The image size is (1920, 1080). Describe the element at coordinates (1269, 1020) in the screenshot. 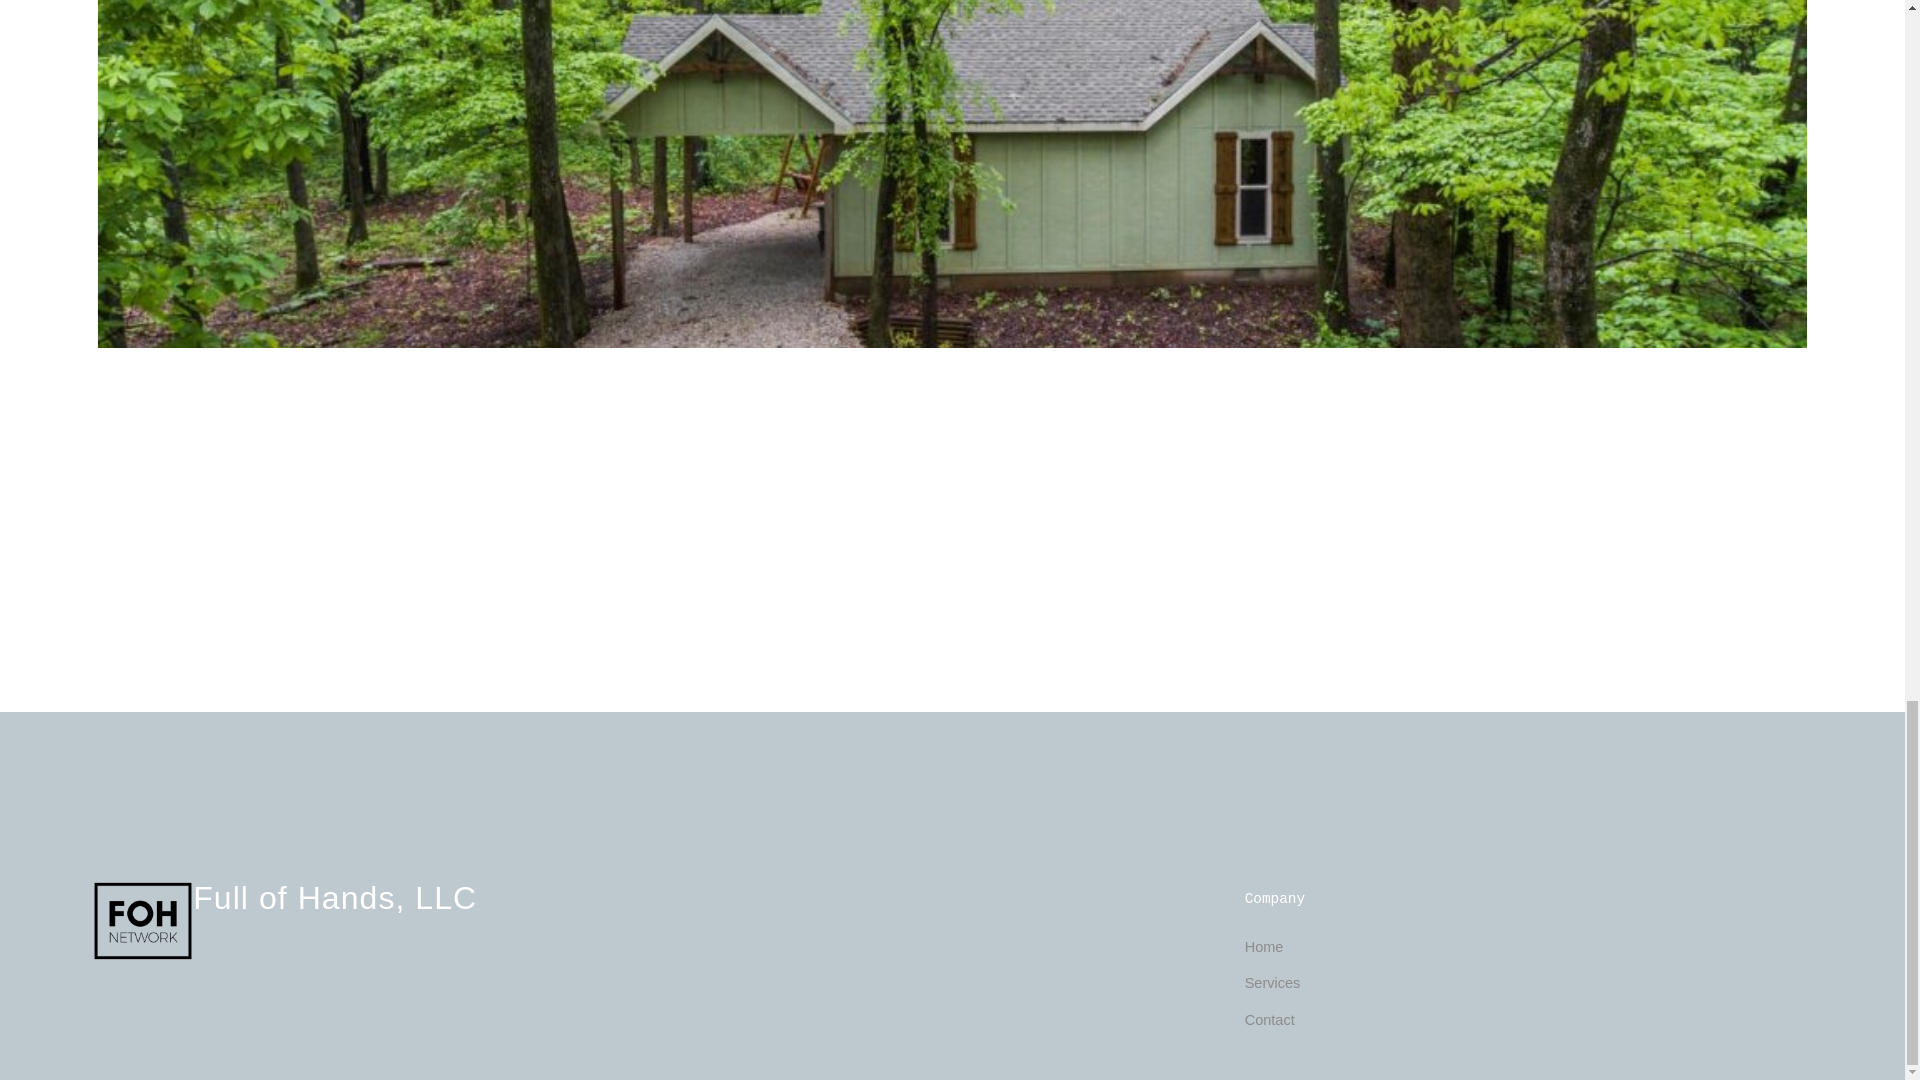

I see `Contact` at that location.